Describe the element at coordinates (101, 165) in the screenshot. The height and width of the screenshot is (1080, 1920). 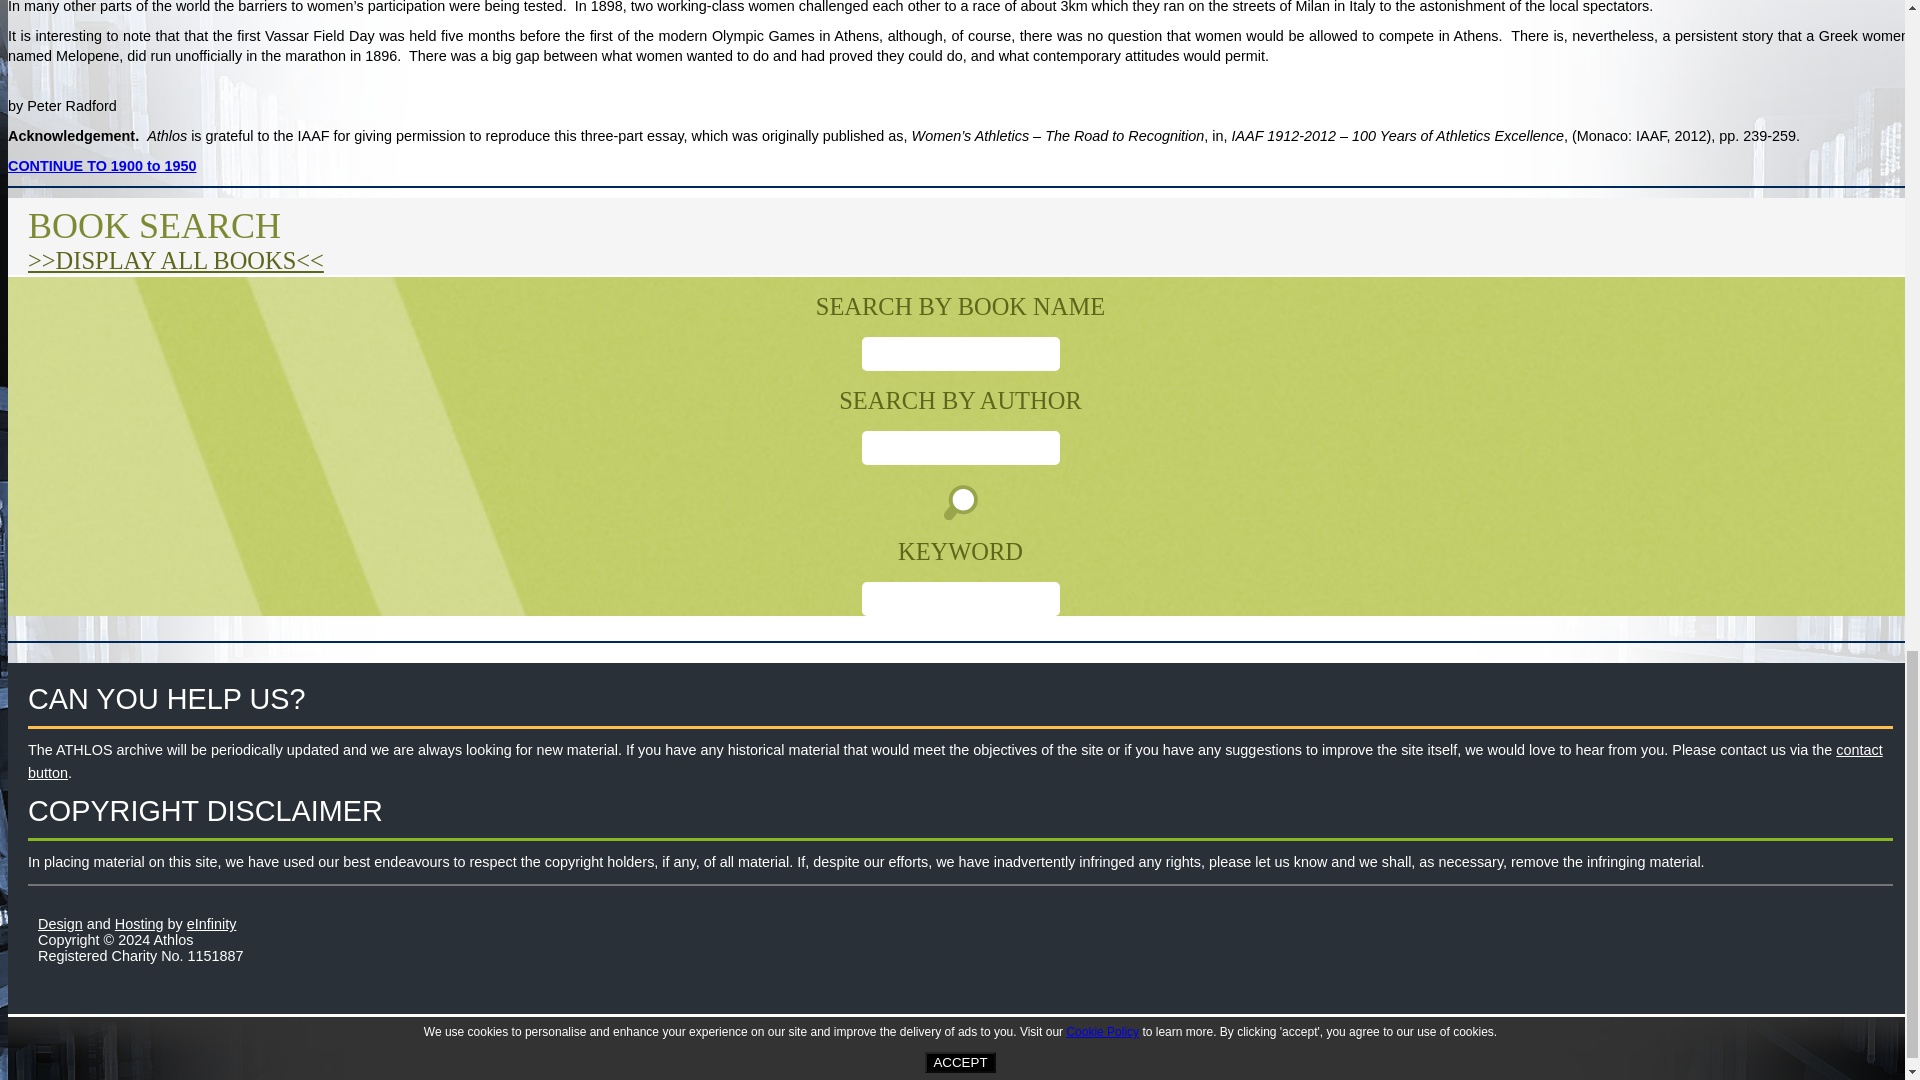
I see `CONTINUE TO 1900 to 1950` at that location.